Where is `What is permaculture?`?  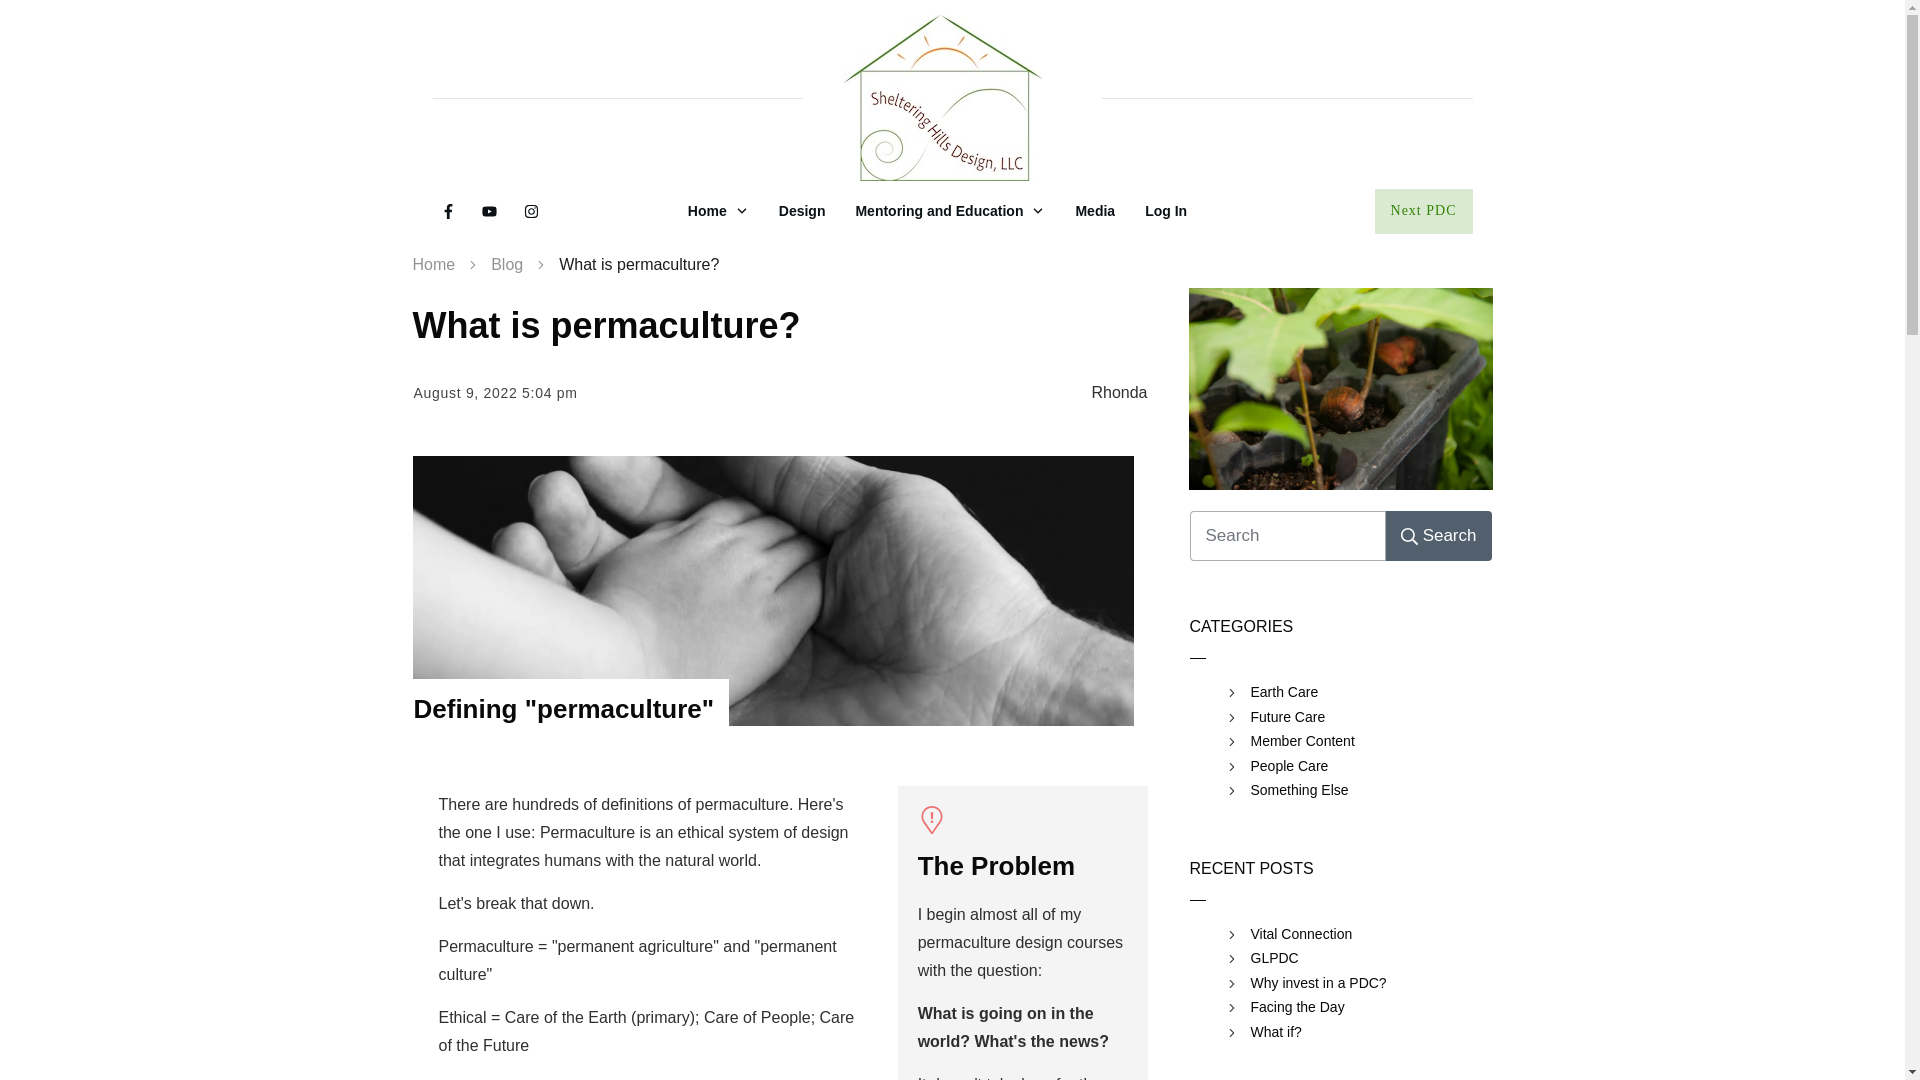
What is permaculture? is located at coordinates (1340, 390).